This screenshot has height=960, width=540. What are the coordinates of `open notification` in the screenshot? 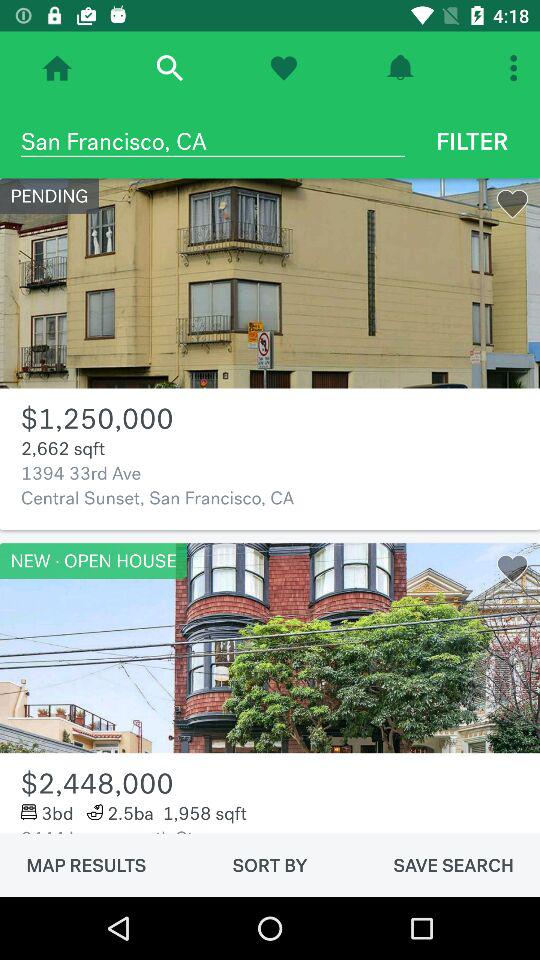 It's located at (400, 68).